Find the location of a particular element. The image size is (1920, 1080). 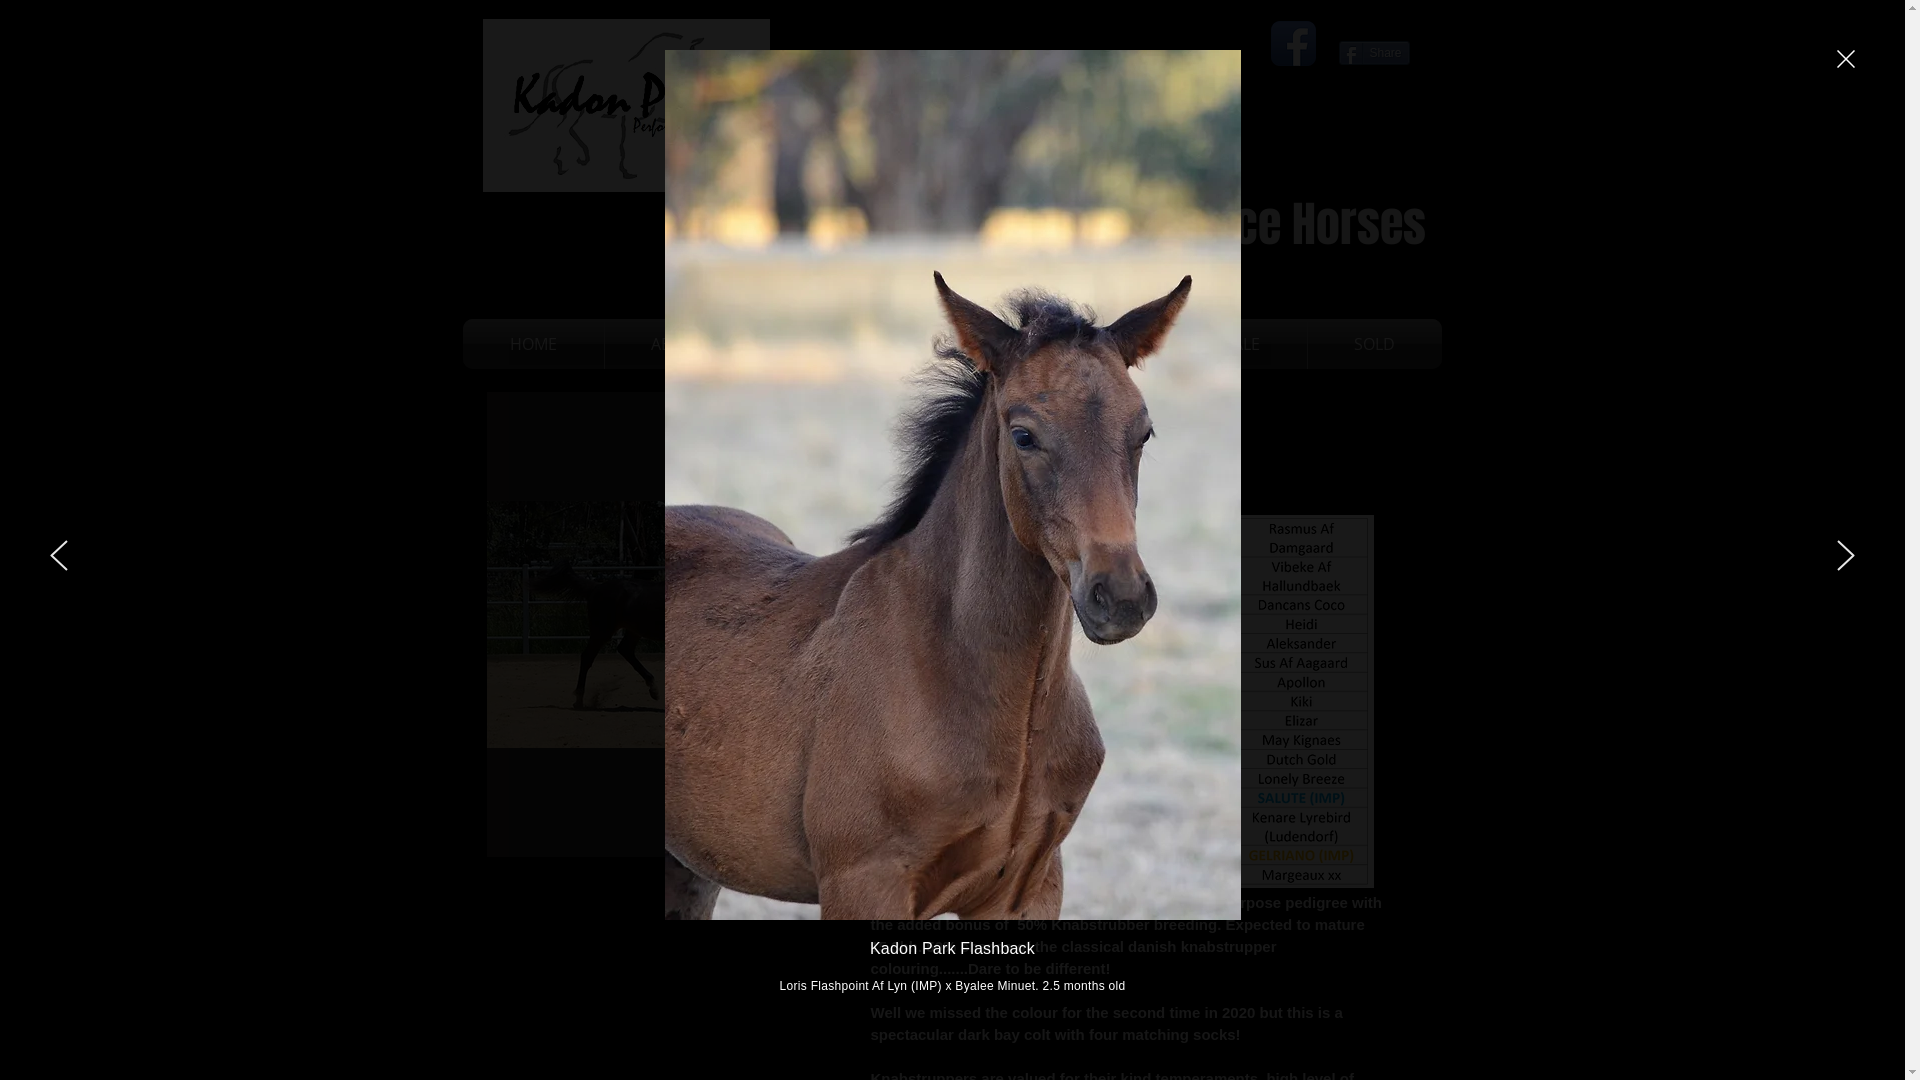

SOLD is located at coordinates (1375, 343).